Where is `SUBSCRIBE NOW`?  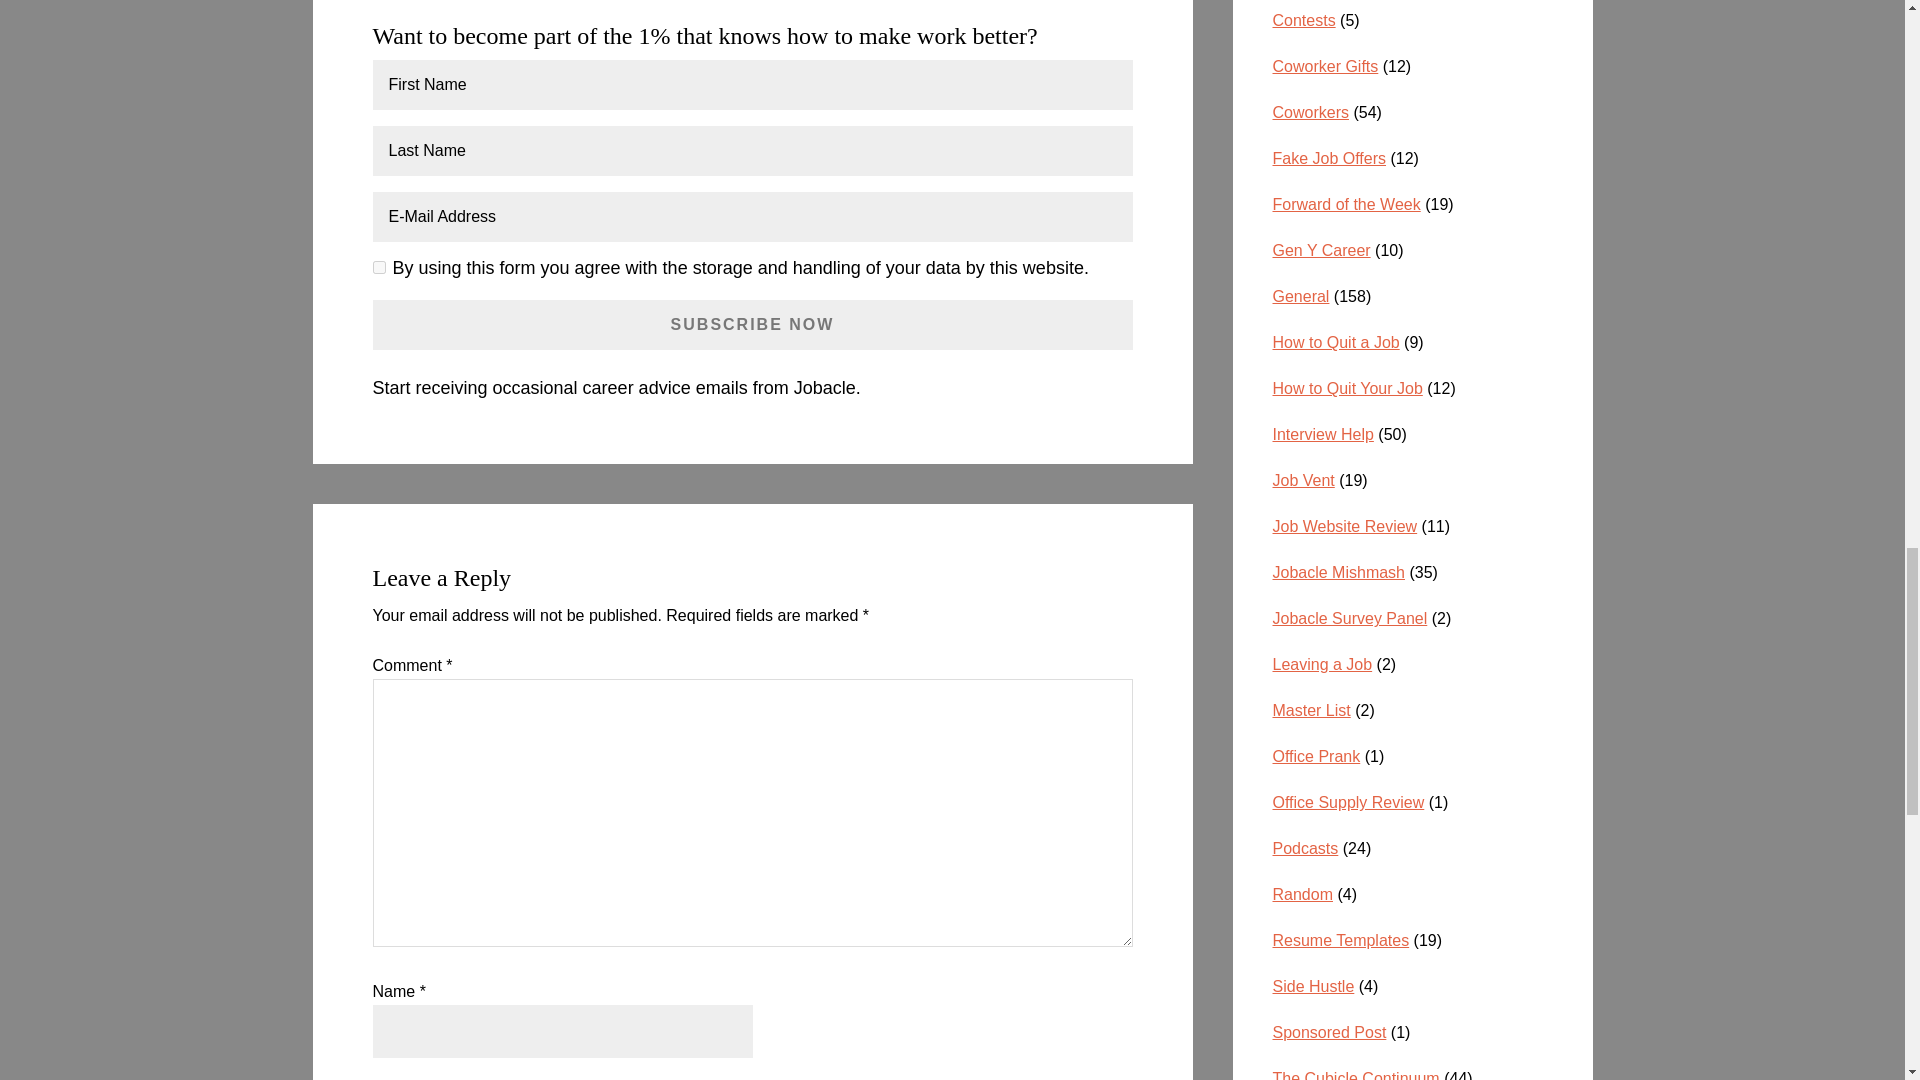
SUBSCRIBE NOW is located at coordinates (752, 324).